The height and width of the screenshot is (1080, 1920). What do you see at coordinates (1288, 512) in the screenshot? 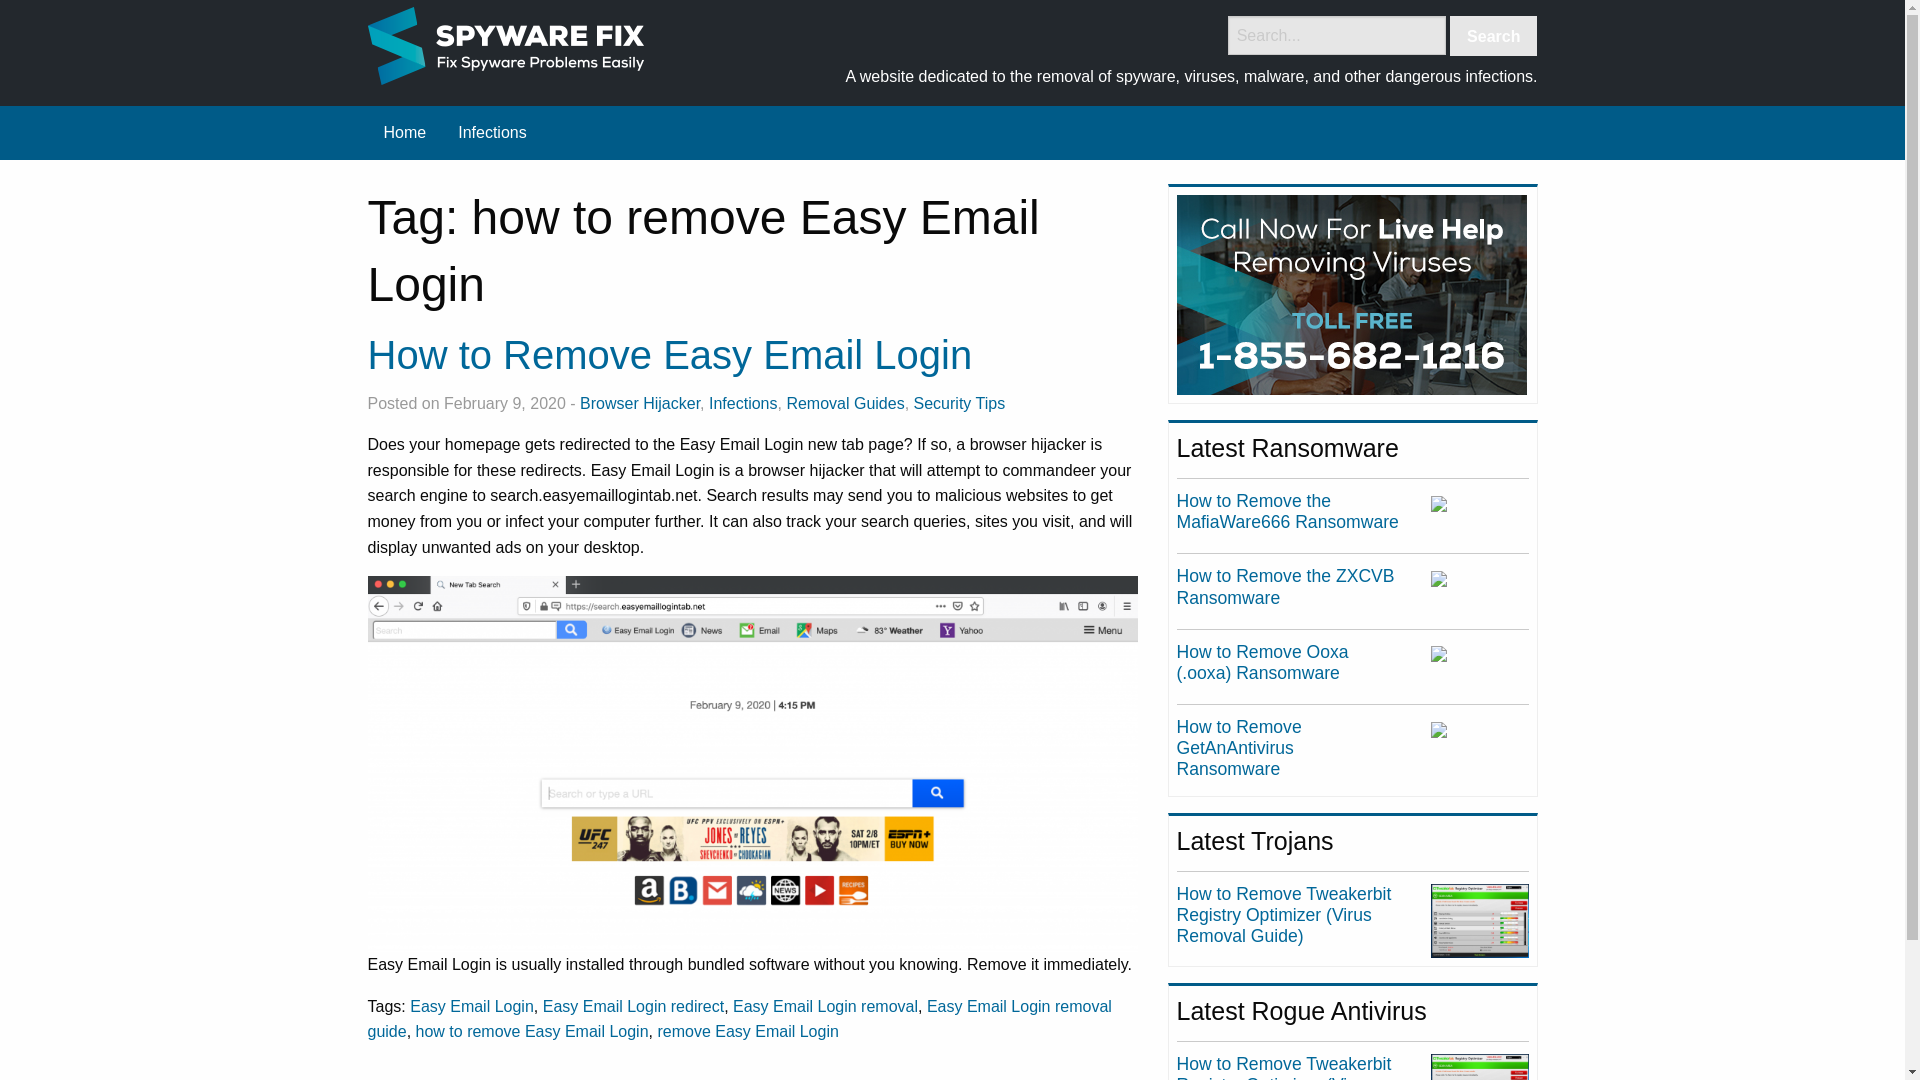
I see `How to Remove the MafiaWare666 Ransomware` at bounding box center [1288, 512].